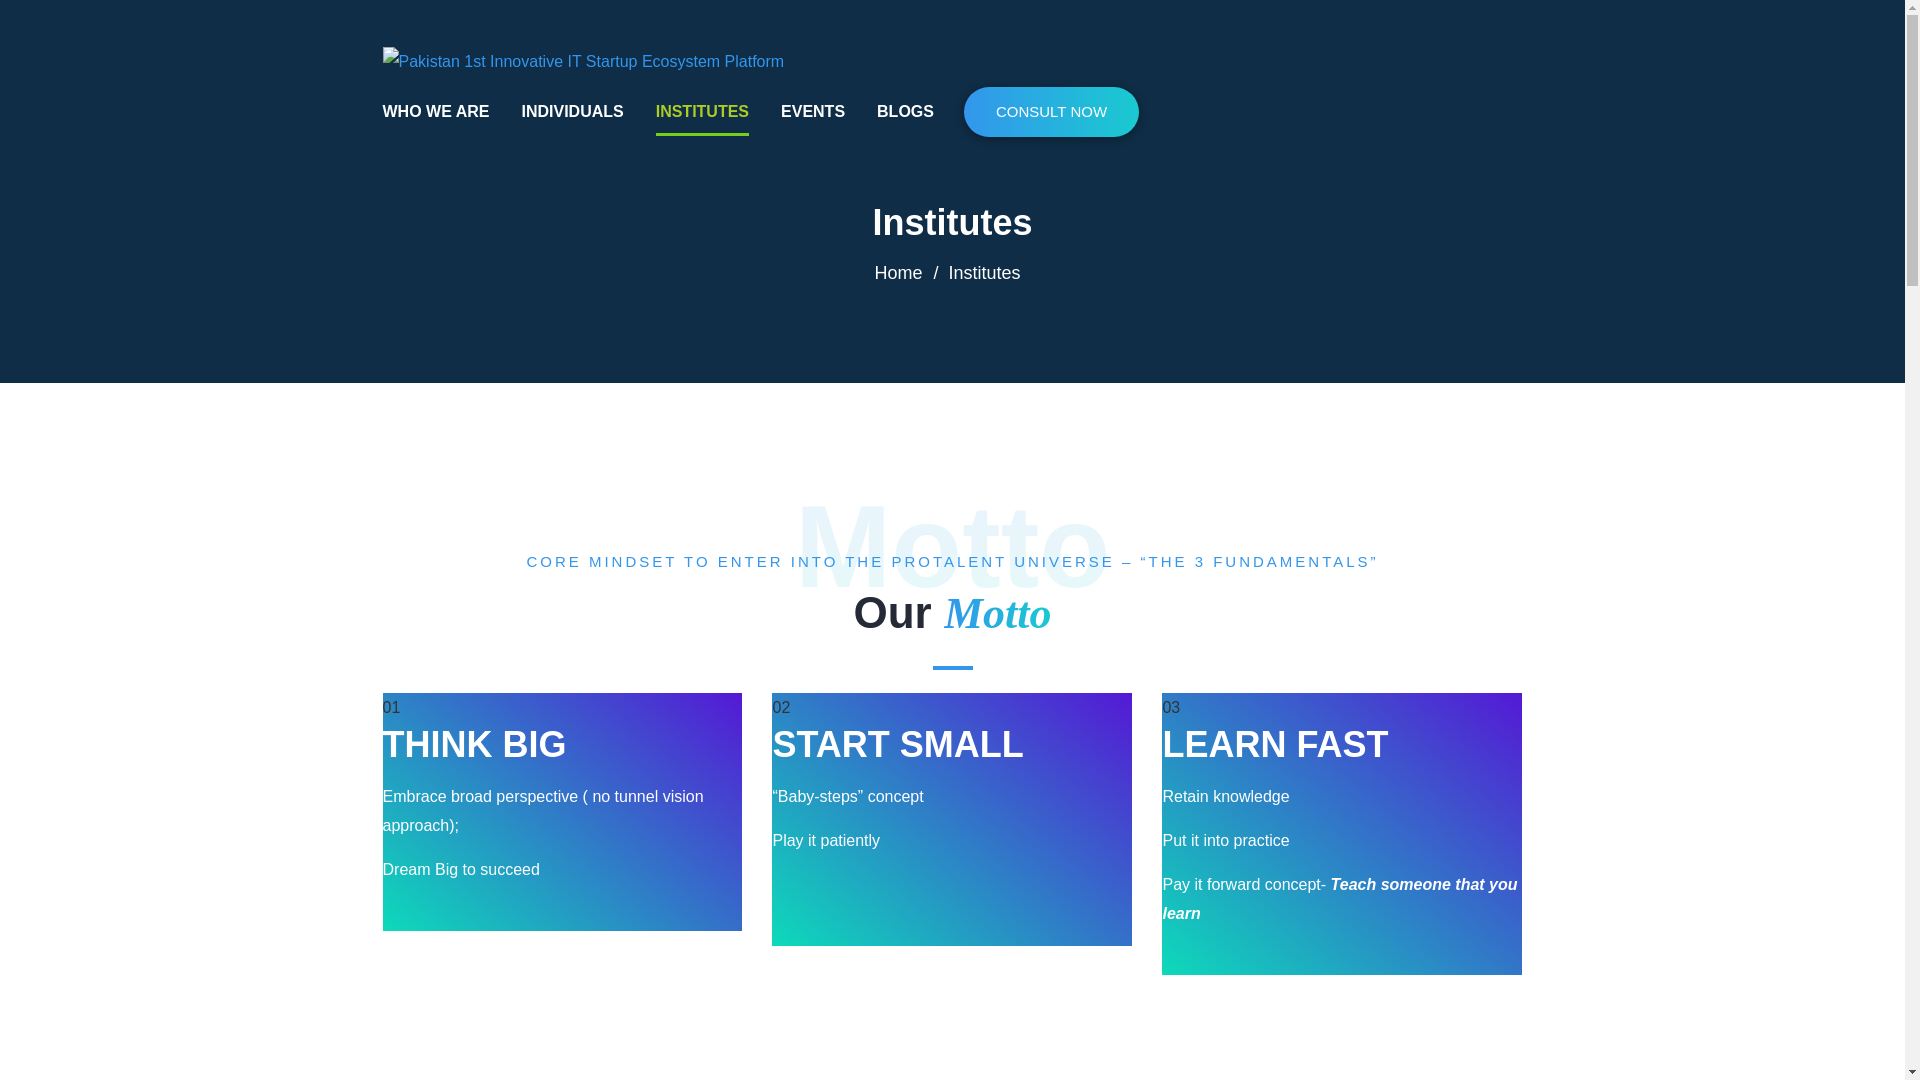  What do you see at coordinates (571, 112) in the screenshot?
I see `INDIVIDUALS` at bounding box center [571, 112].